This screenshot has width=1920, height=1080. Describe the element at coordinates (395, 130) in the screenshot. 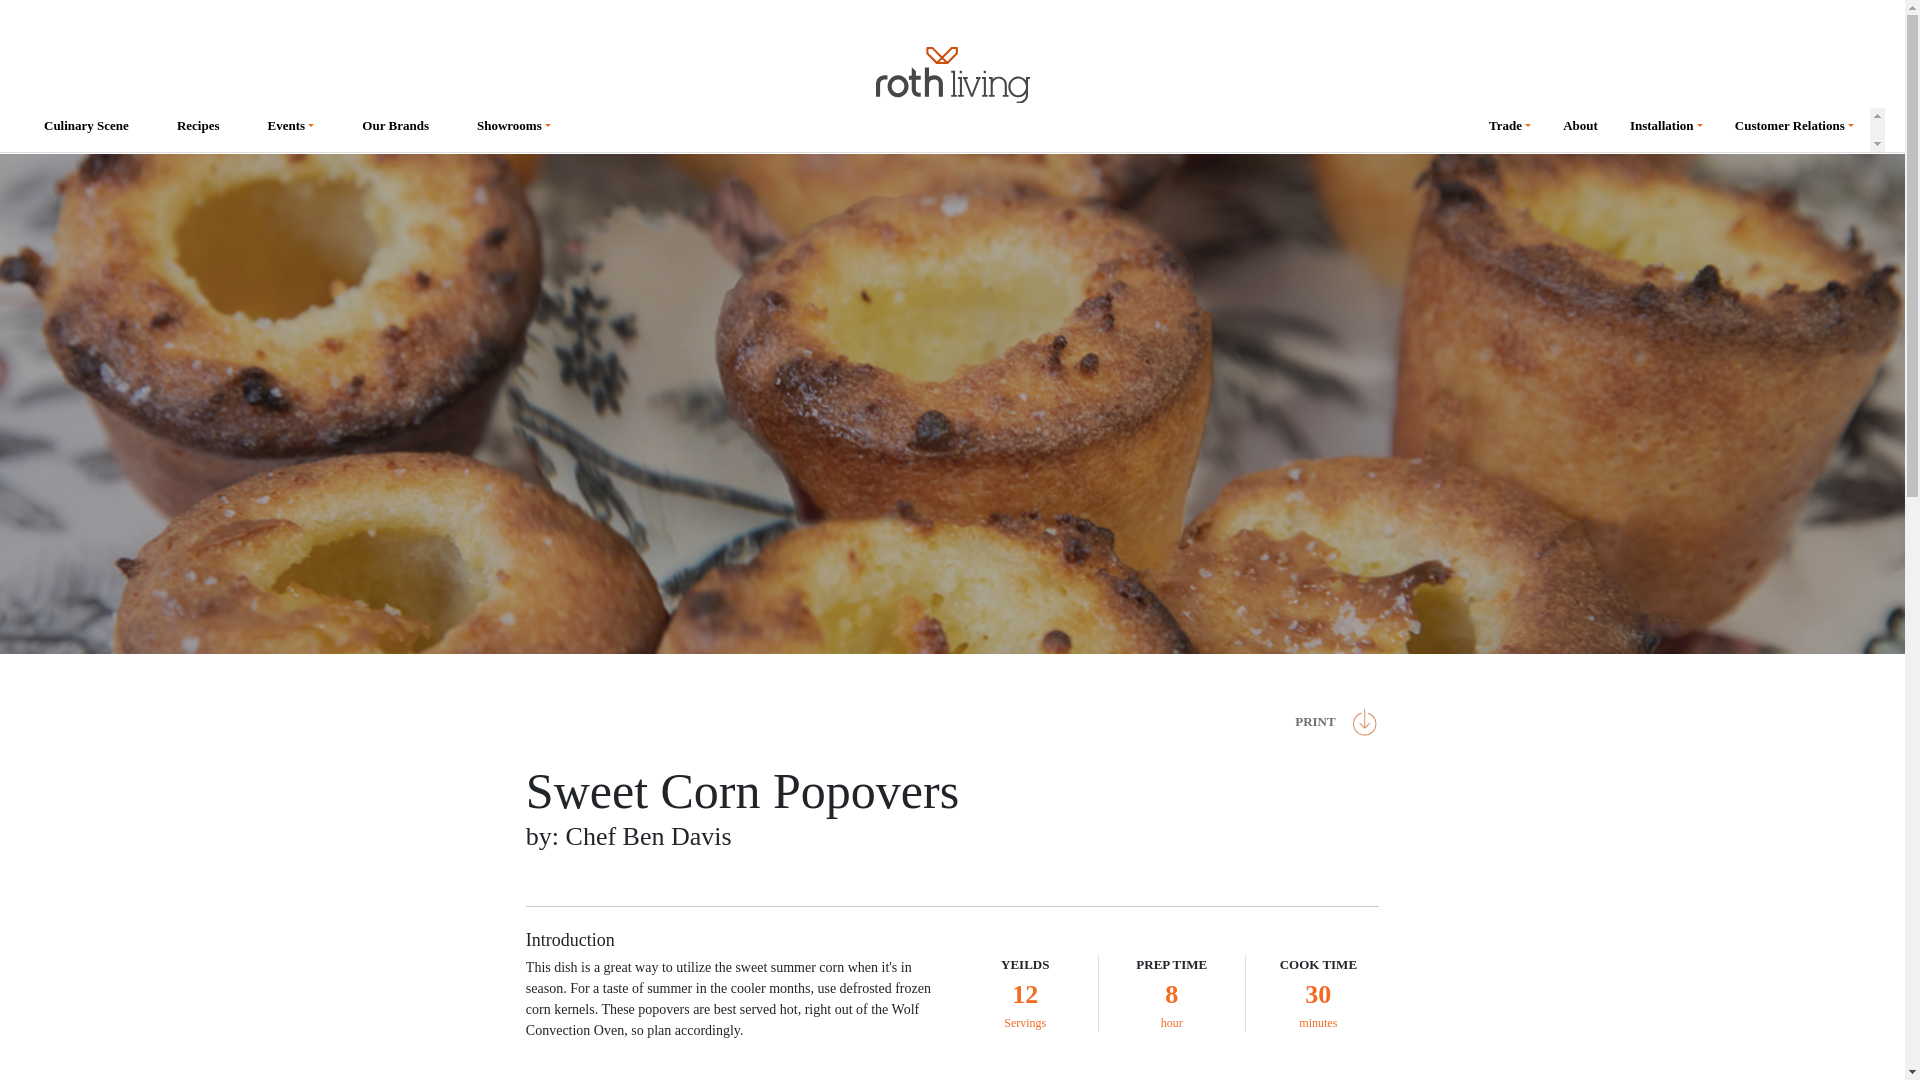

I see `Our Brands` at that location.